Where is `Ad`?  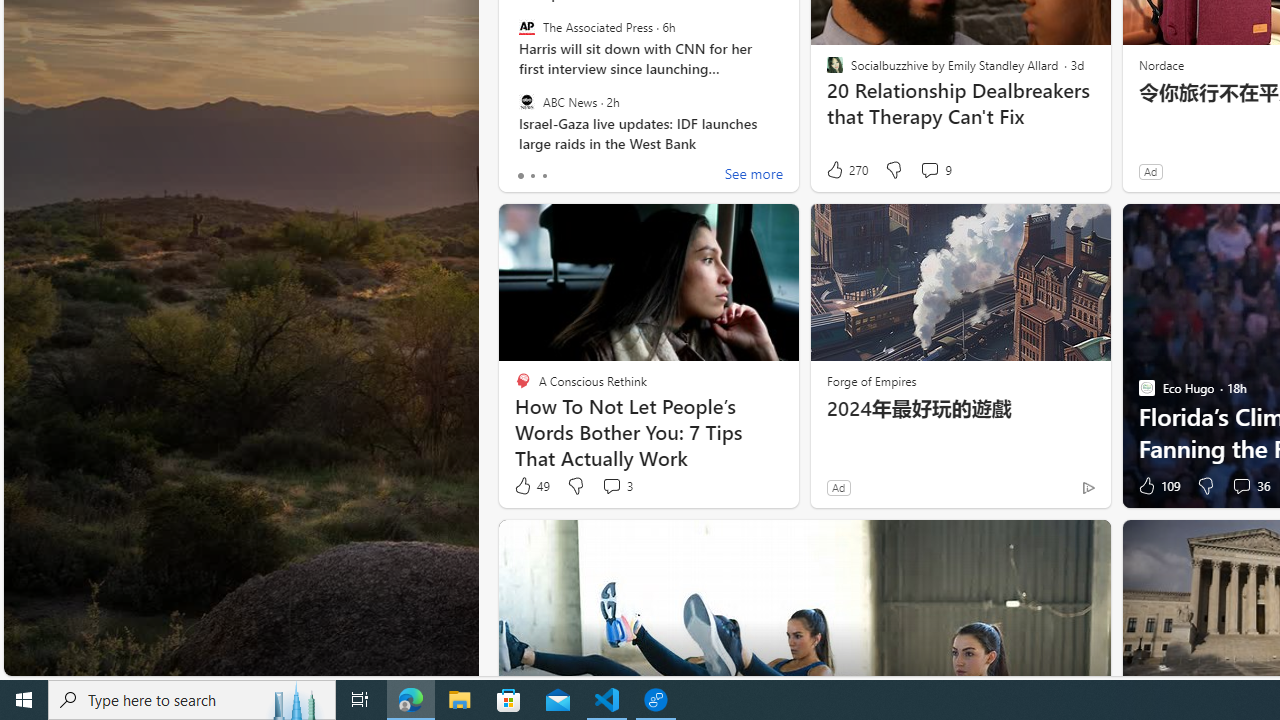 Ad is located at coordinates (838, 487).